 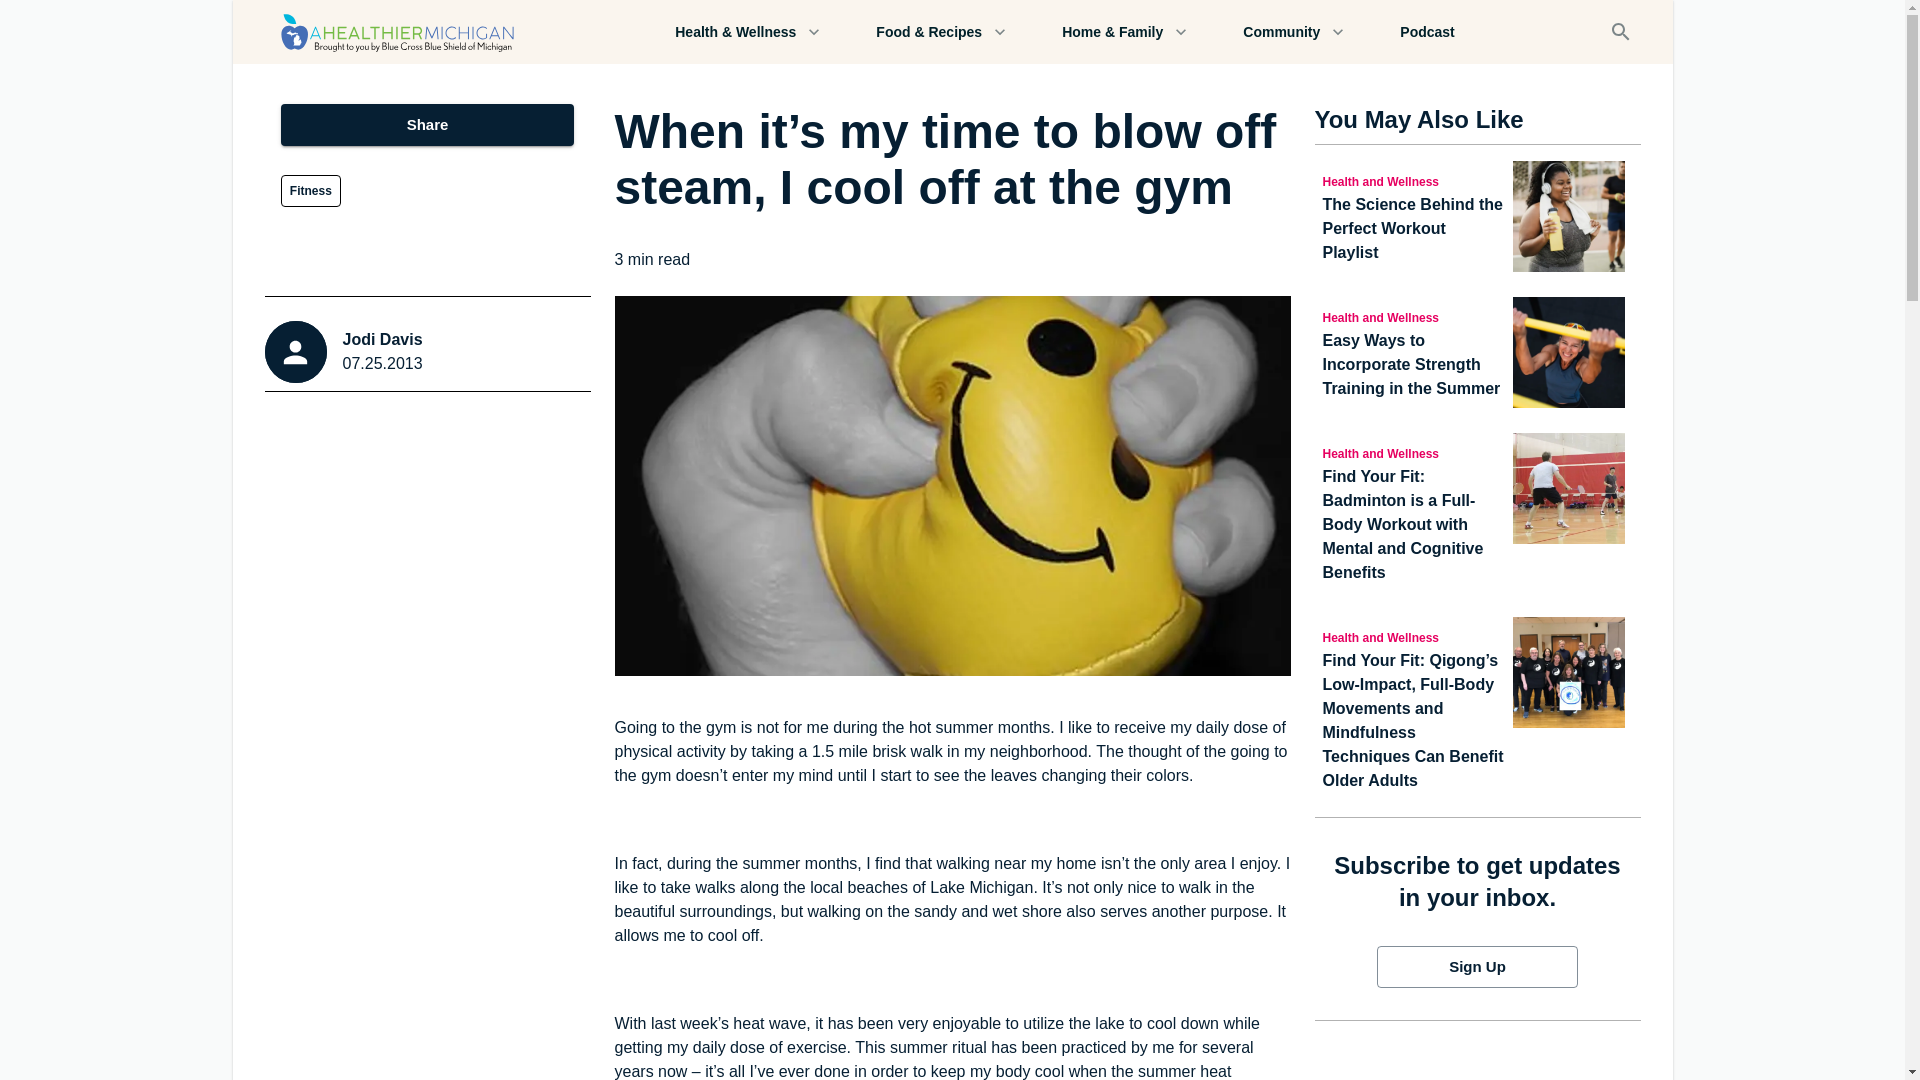 What do you see at coordinates (427, 124) in the screenshot?
I see `Share` at bounding box center [427, 124].